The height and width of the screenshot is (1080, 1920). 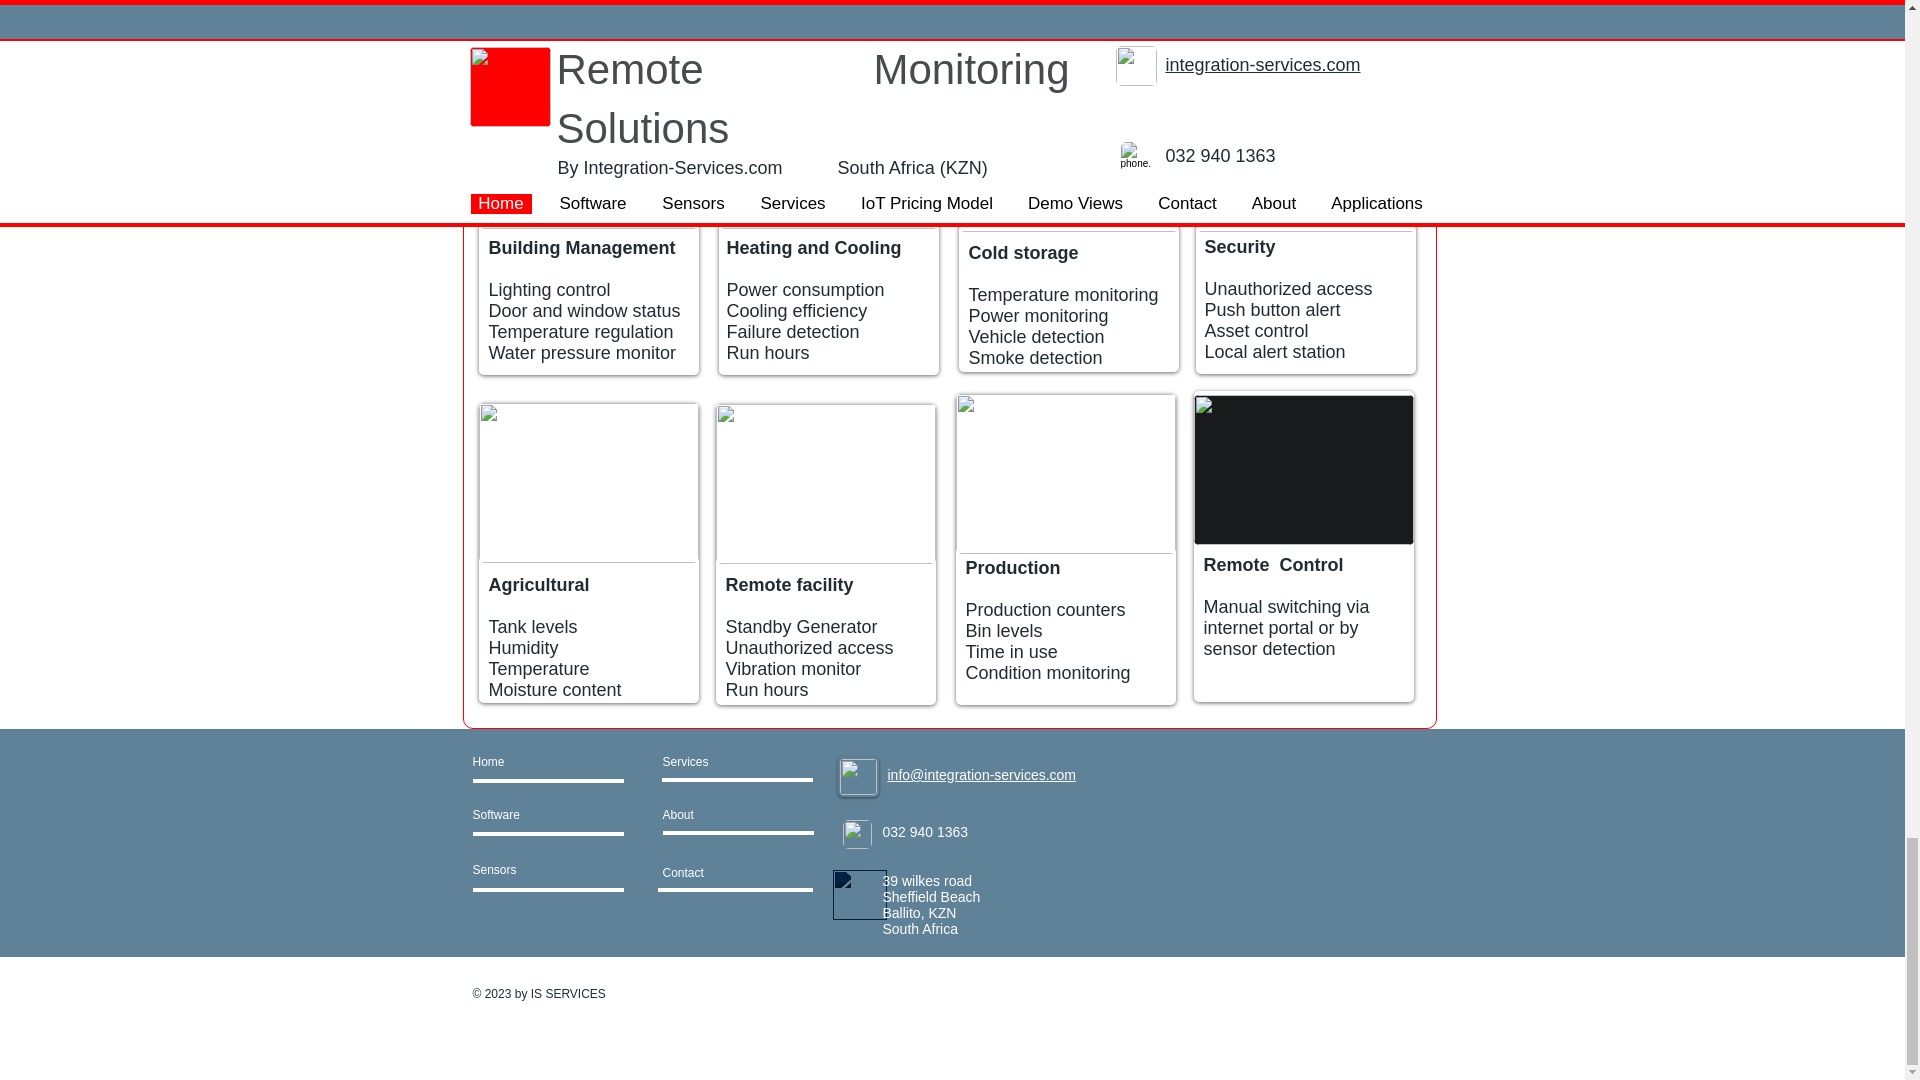 I want to click on Contact, so click(x=709, y=872).